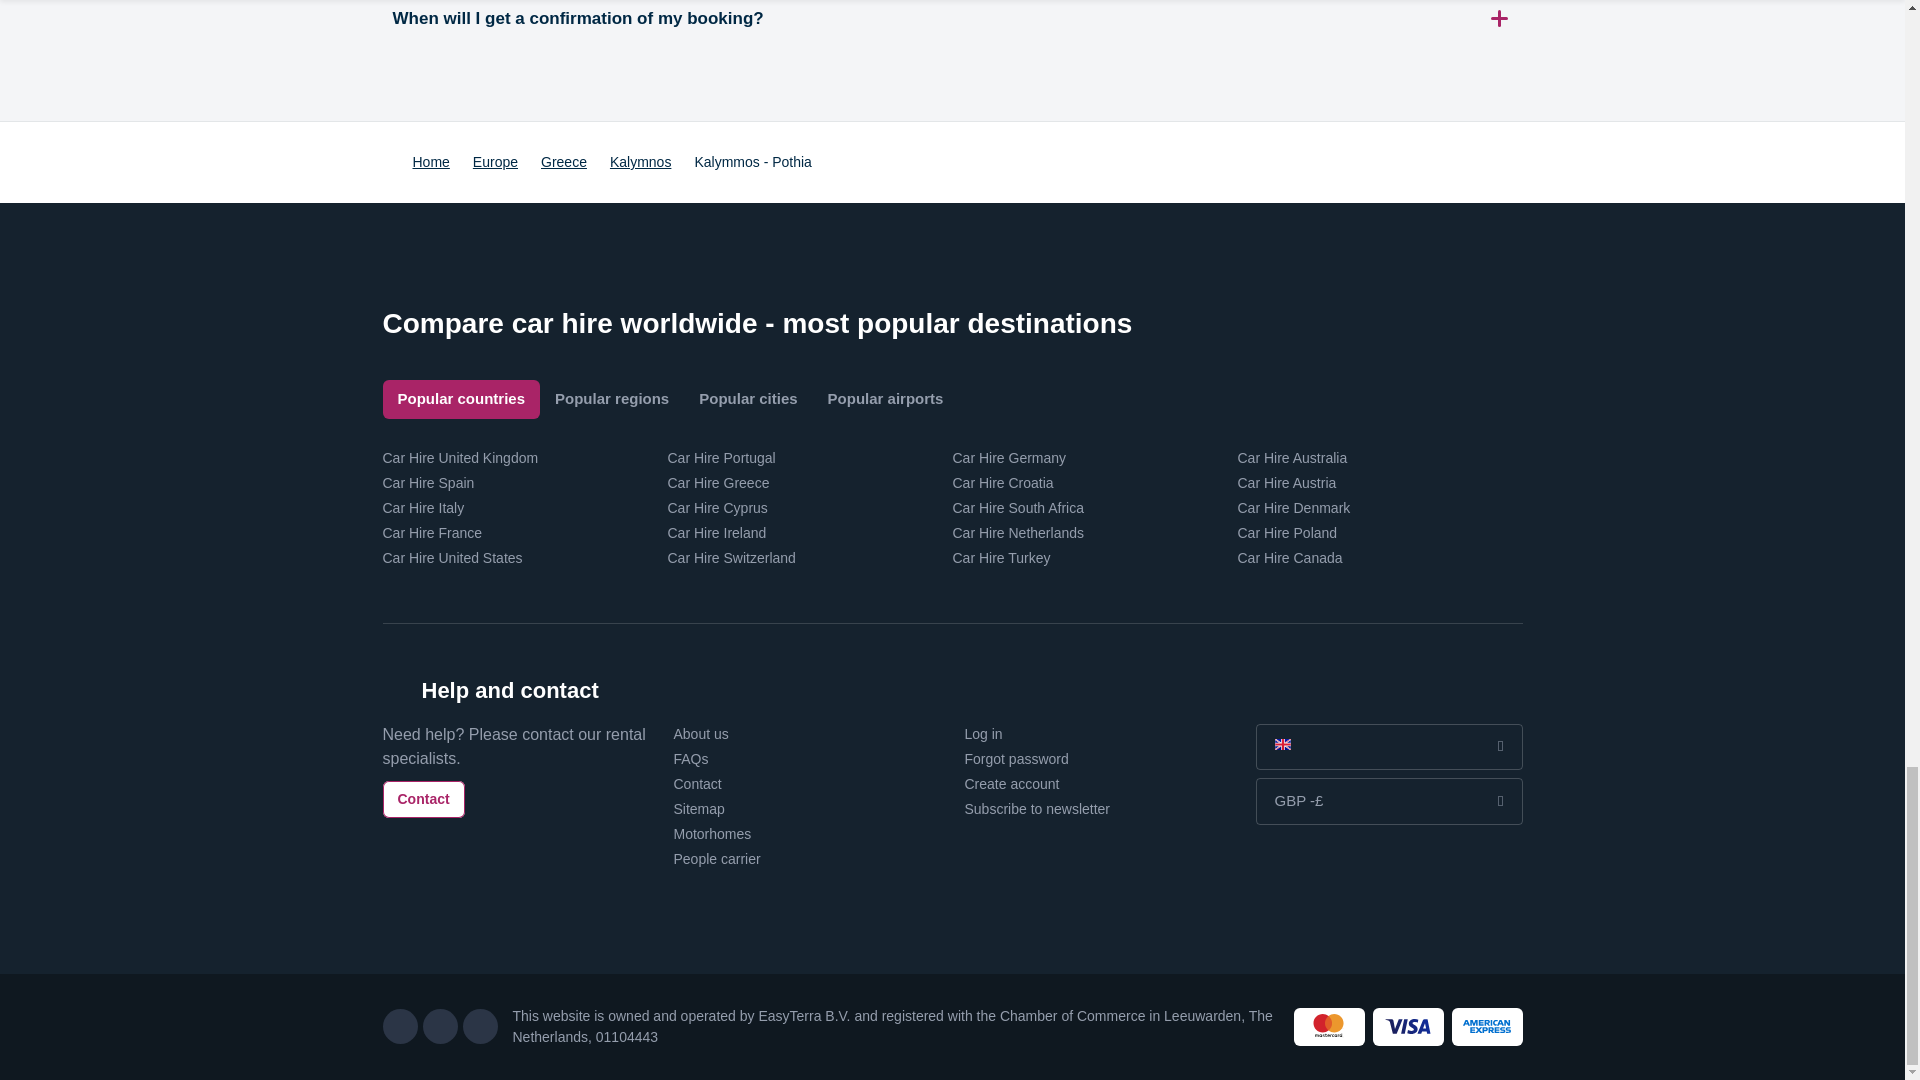  I want to click on Car Hire Spain, so click(428, 482).